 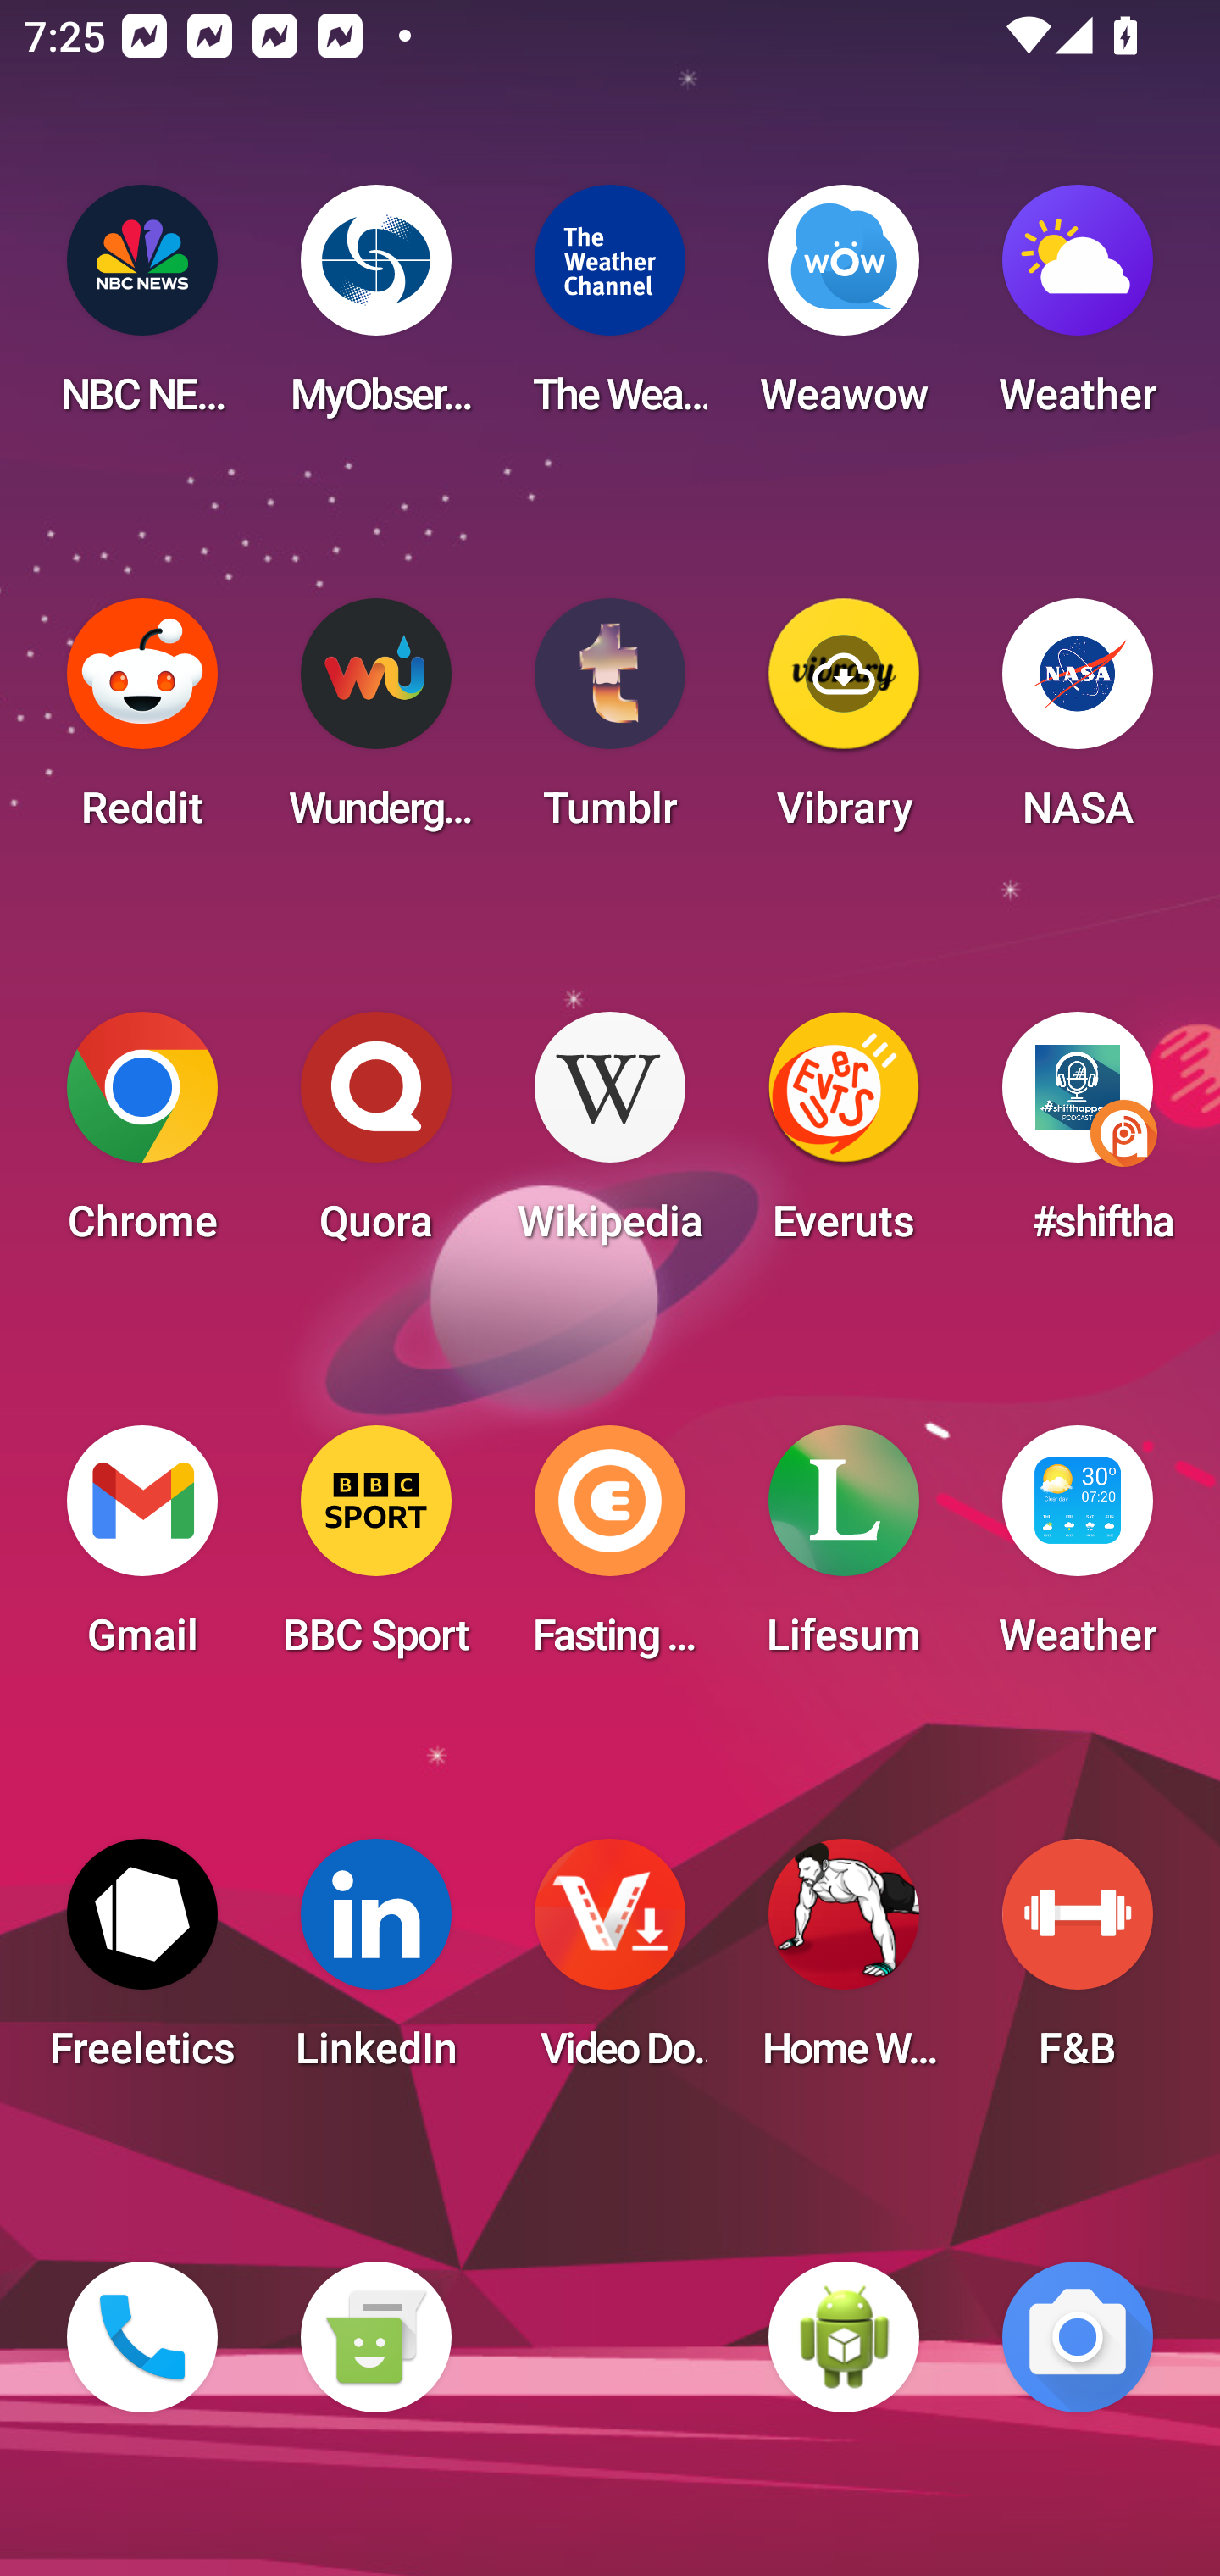 I want to click on Home Workout, so click(x=844, y=1964).